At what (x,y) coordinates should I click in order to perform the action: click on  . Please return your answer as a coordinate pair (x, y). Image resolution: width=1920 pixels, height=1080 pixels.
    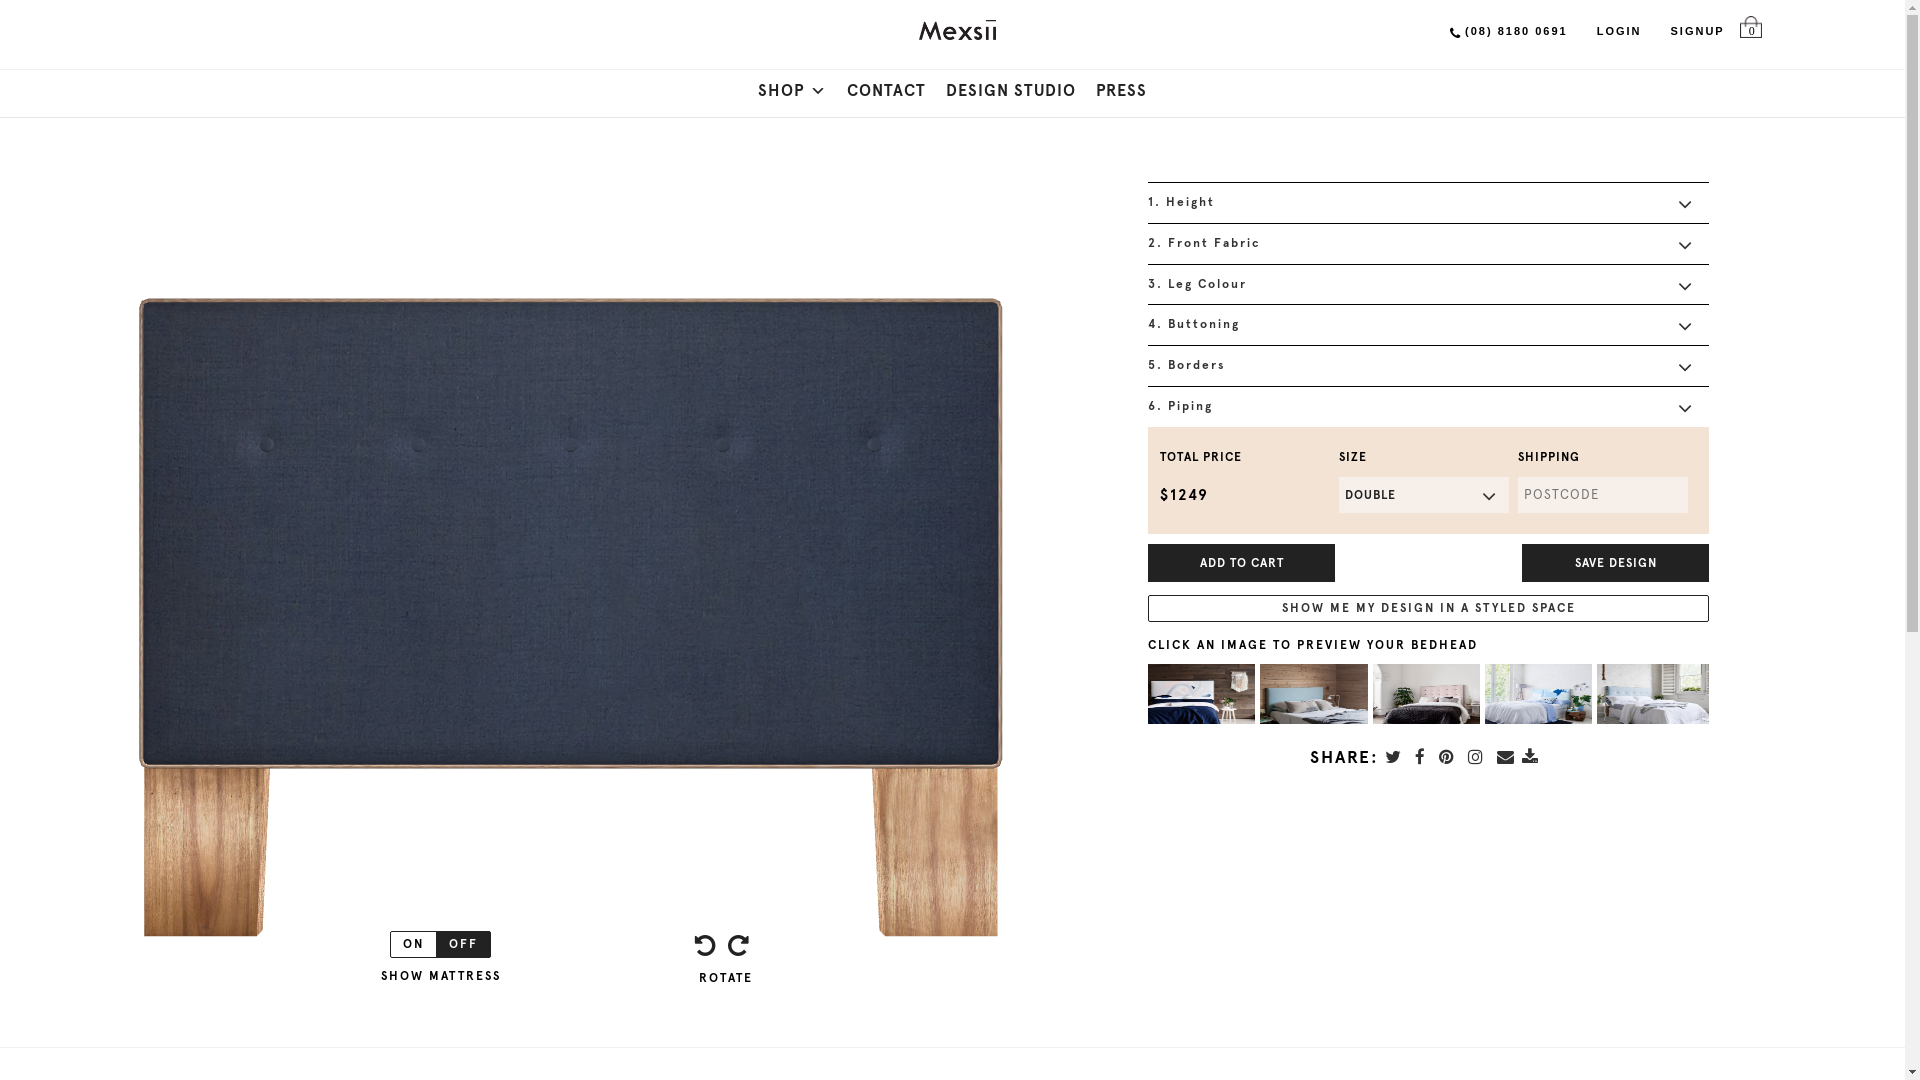
    Looking at the image, I should click on (1424, 757).